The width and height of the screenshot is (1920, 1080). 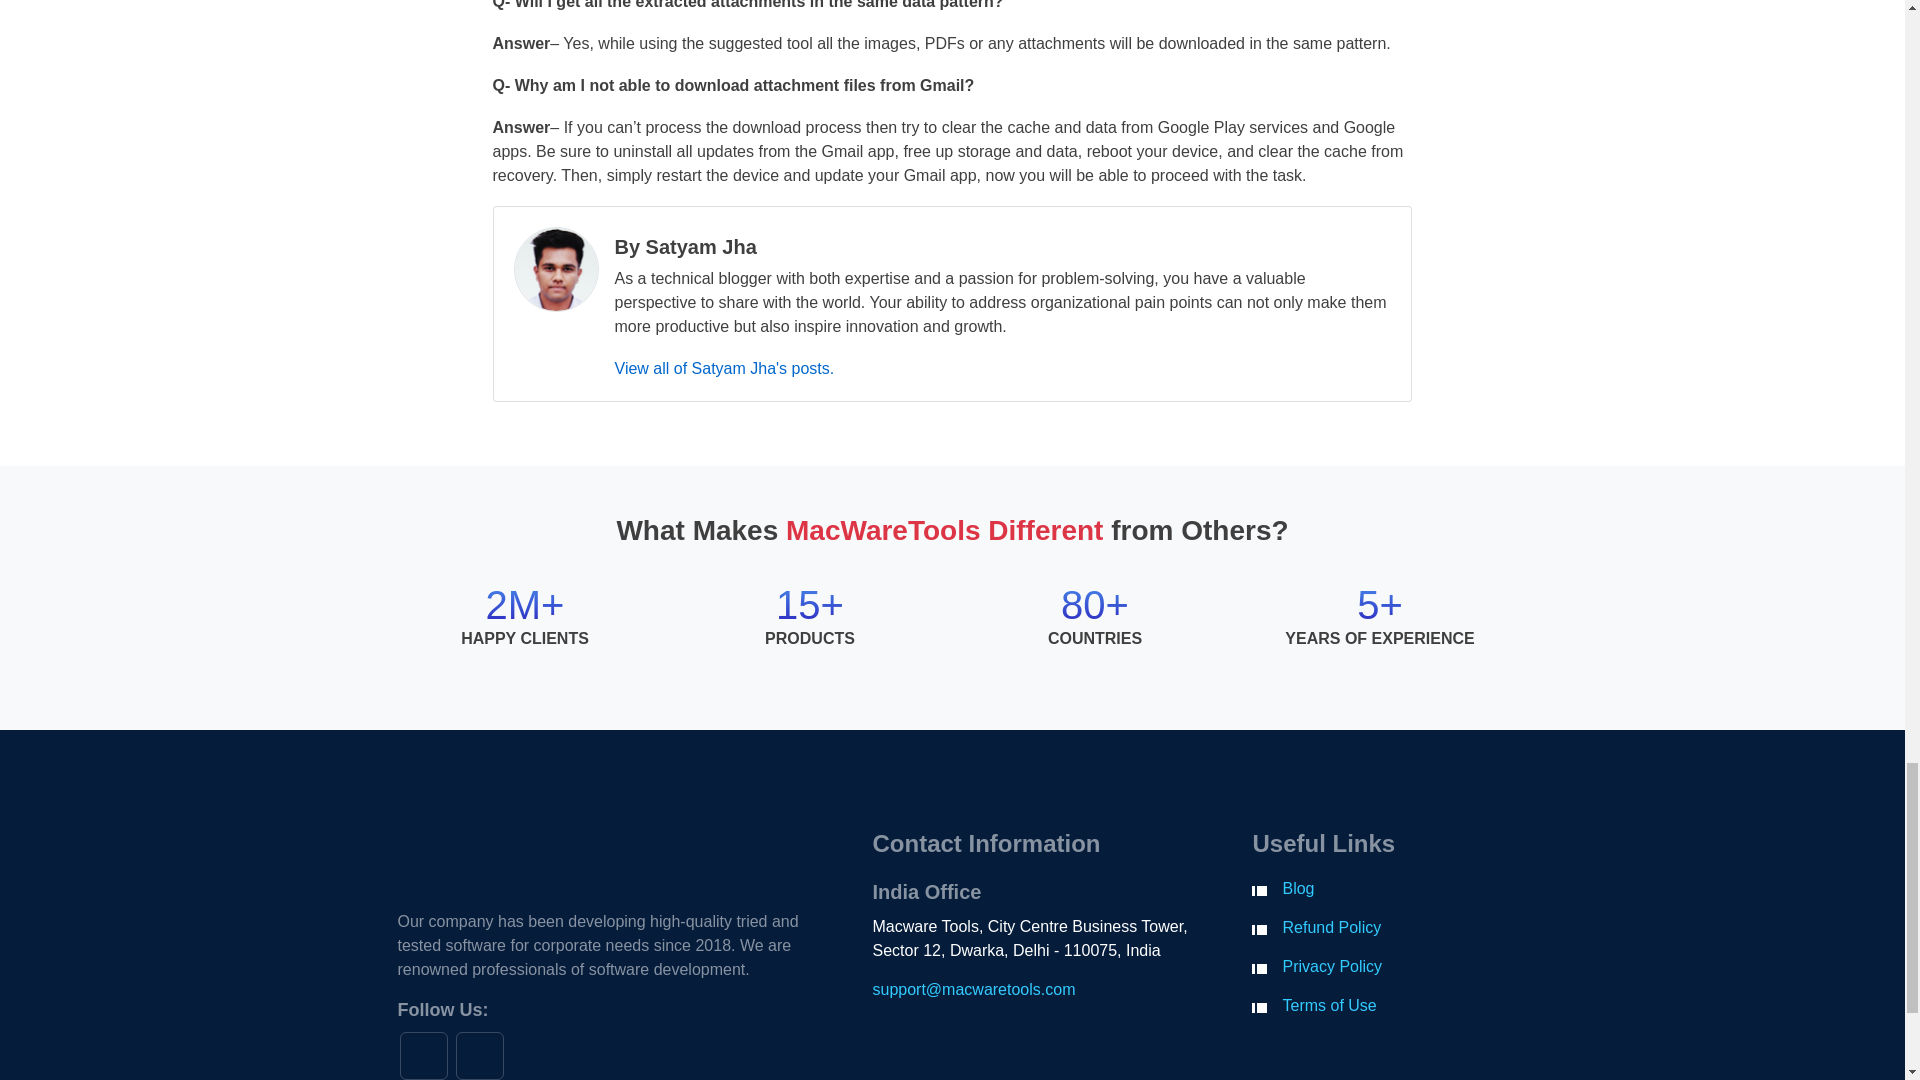 What do you see at coordinates (1298, 888) in the screenshot?
I see `Blog` at bounding box center [1298, 888].